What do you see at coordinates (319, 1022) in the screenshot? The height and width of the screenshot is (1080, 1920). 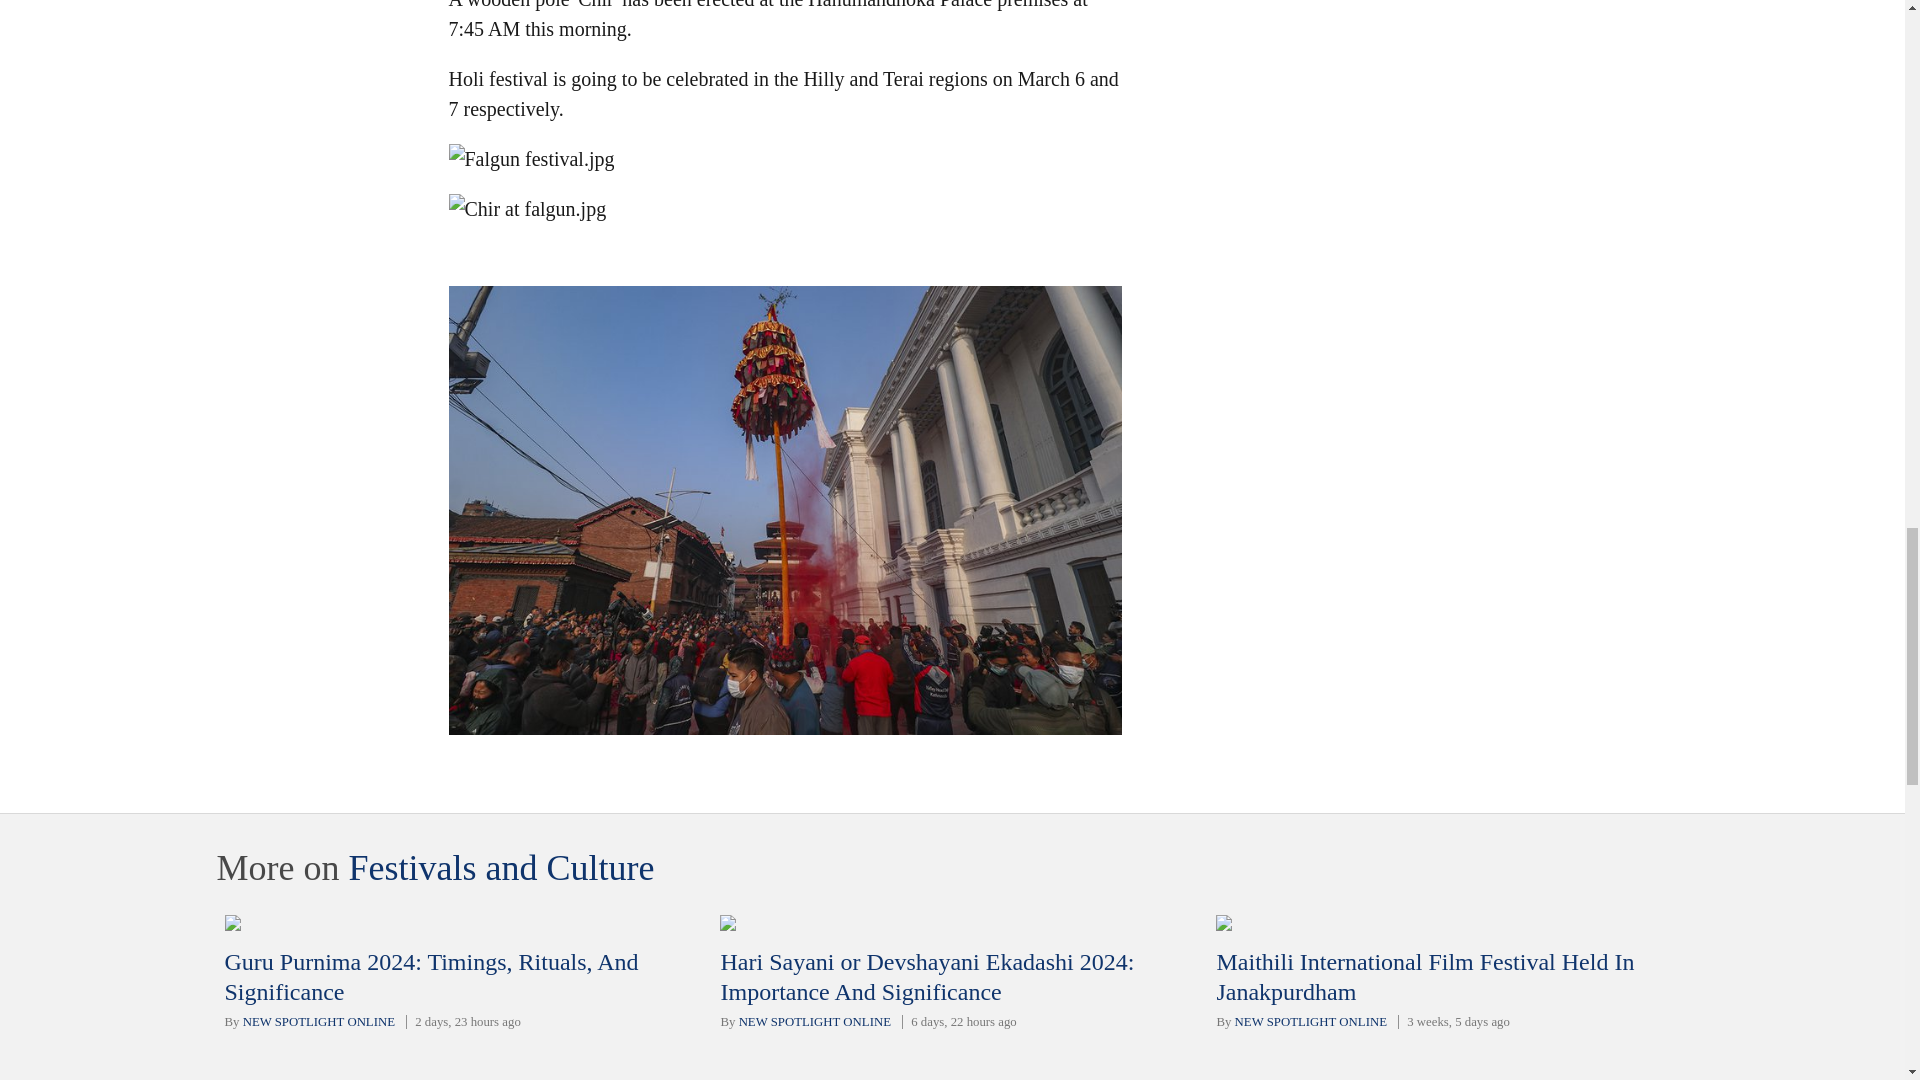 I see `NEW SPOTLIGHT ONLINE` at bounding box center [319, 1022].